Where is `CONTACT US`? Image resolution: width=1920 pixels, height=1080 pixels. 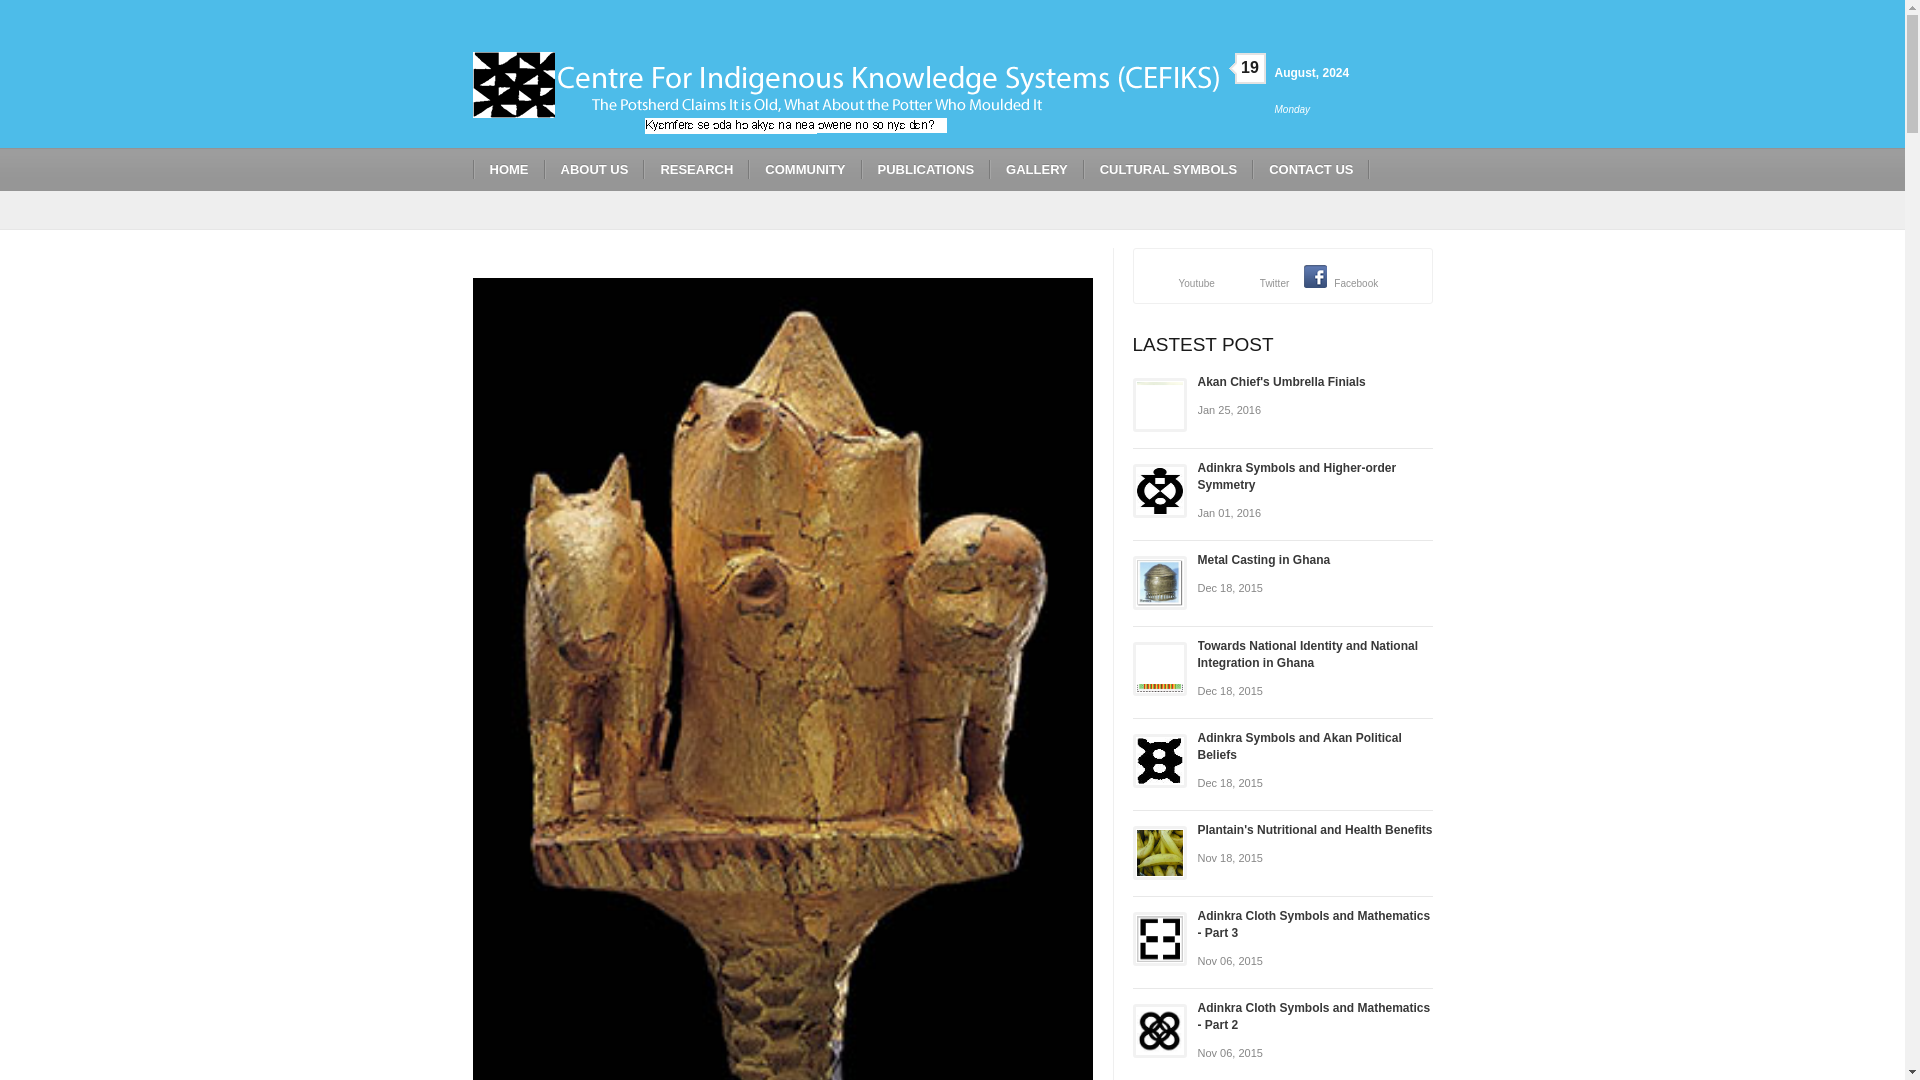 CONTACT US is located at coordinates (1310, 169).